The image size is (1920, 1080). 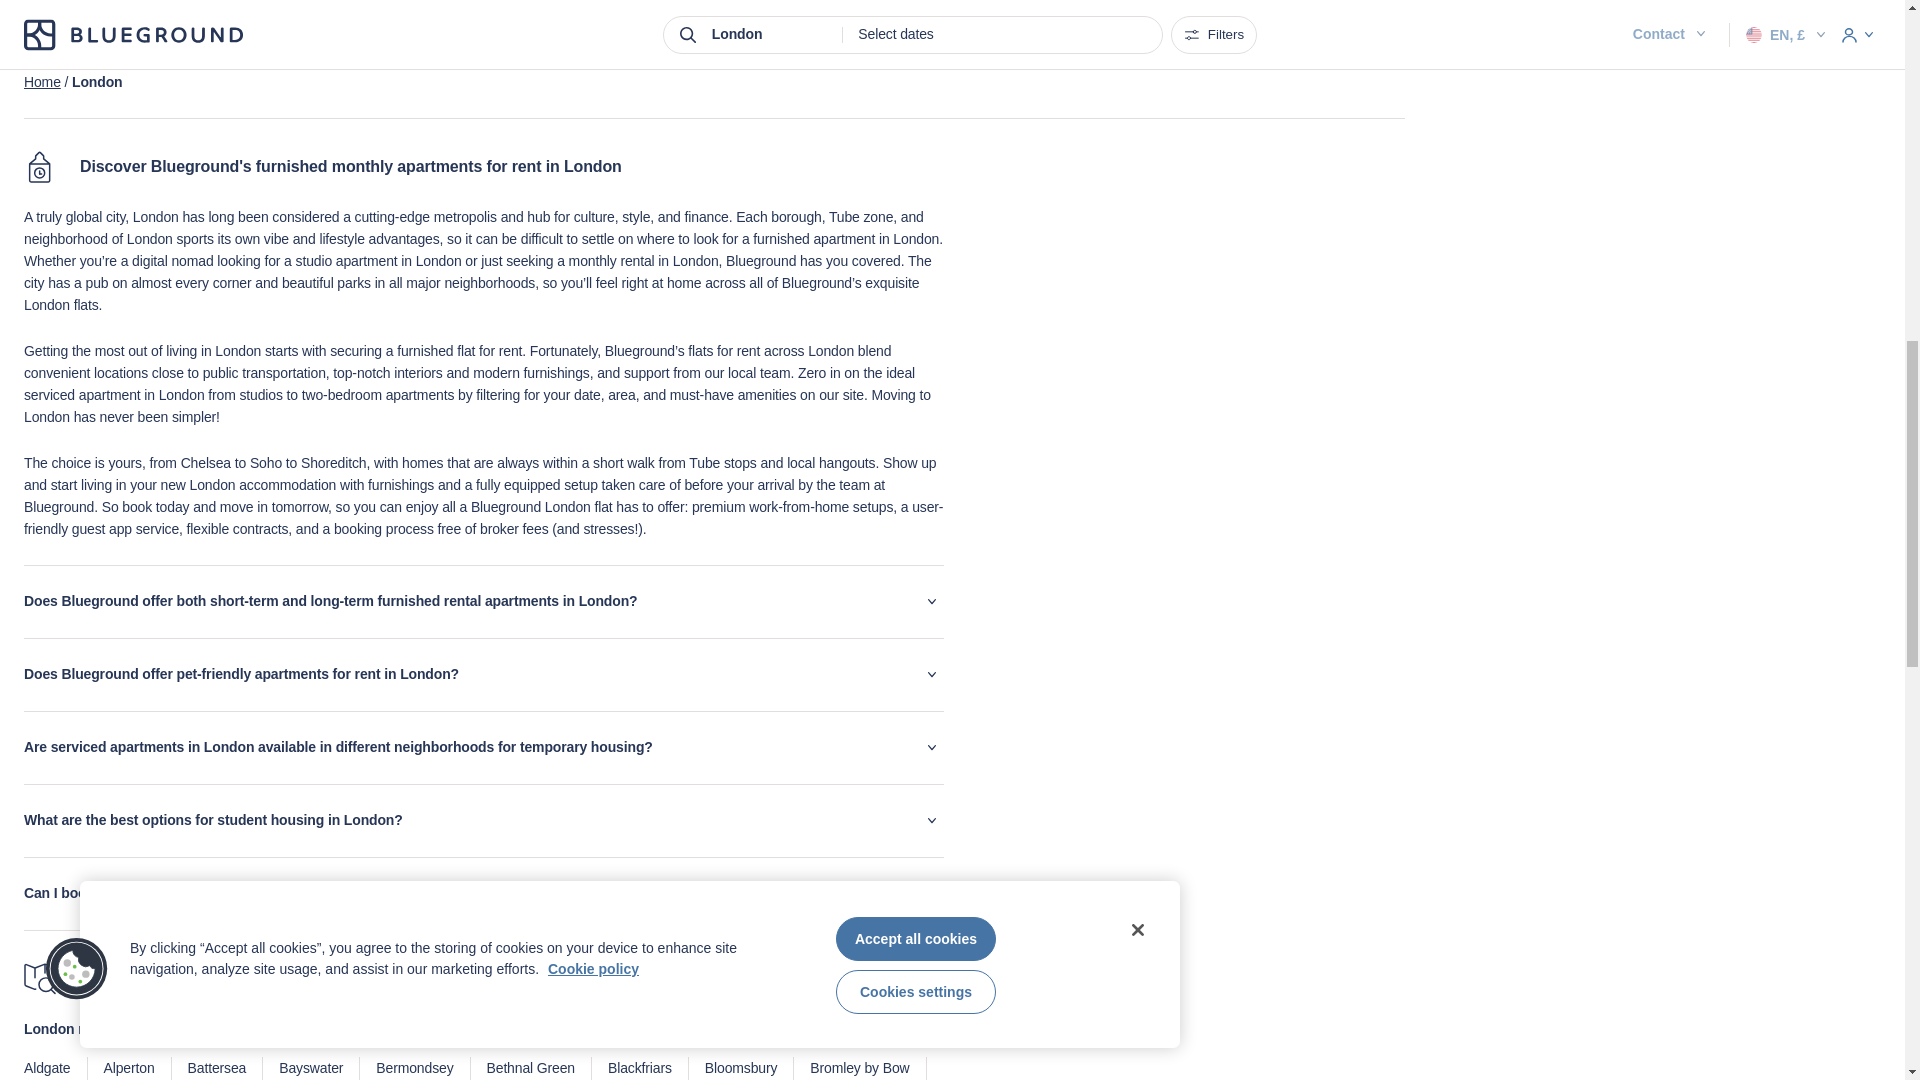 What do you see at coordinates (42, 82) in the screenshot?
I see `Home` at bounding box center [42, 82].